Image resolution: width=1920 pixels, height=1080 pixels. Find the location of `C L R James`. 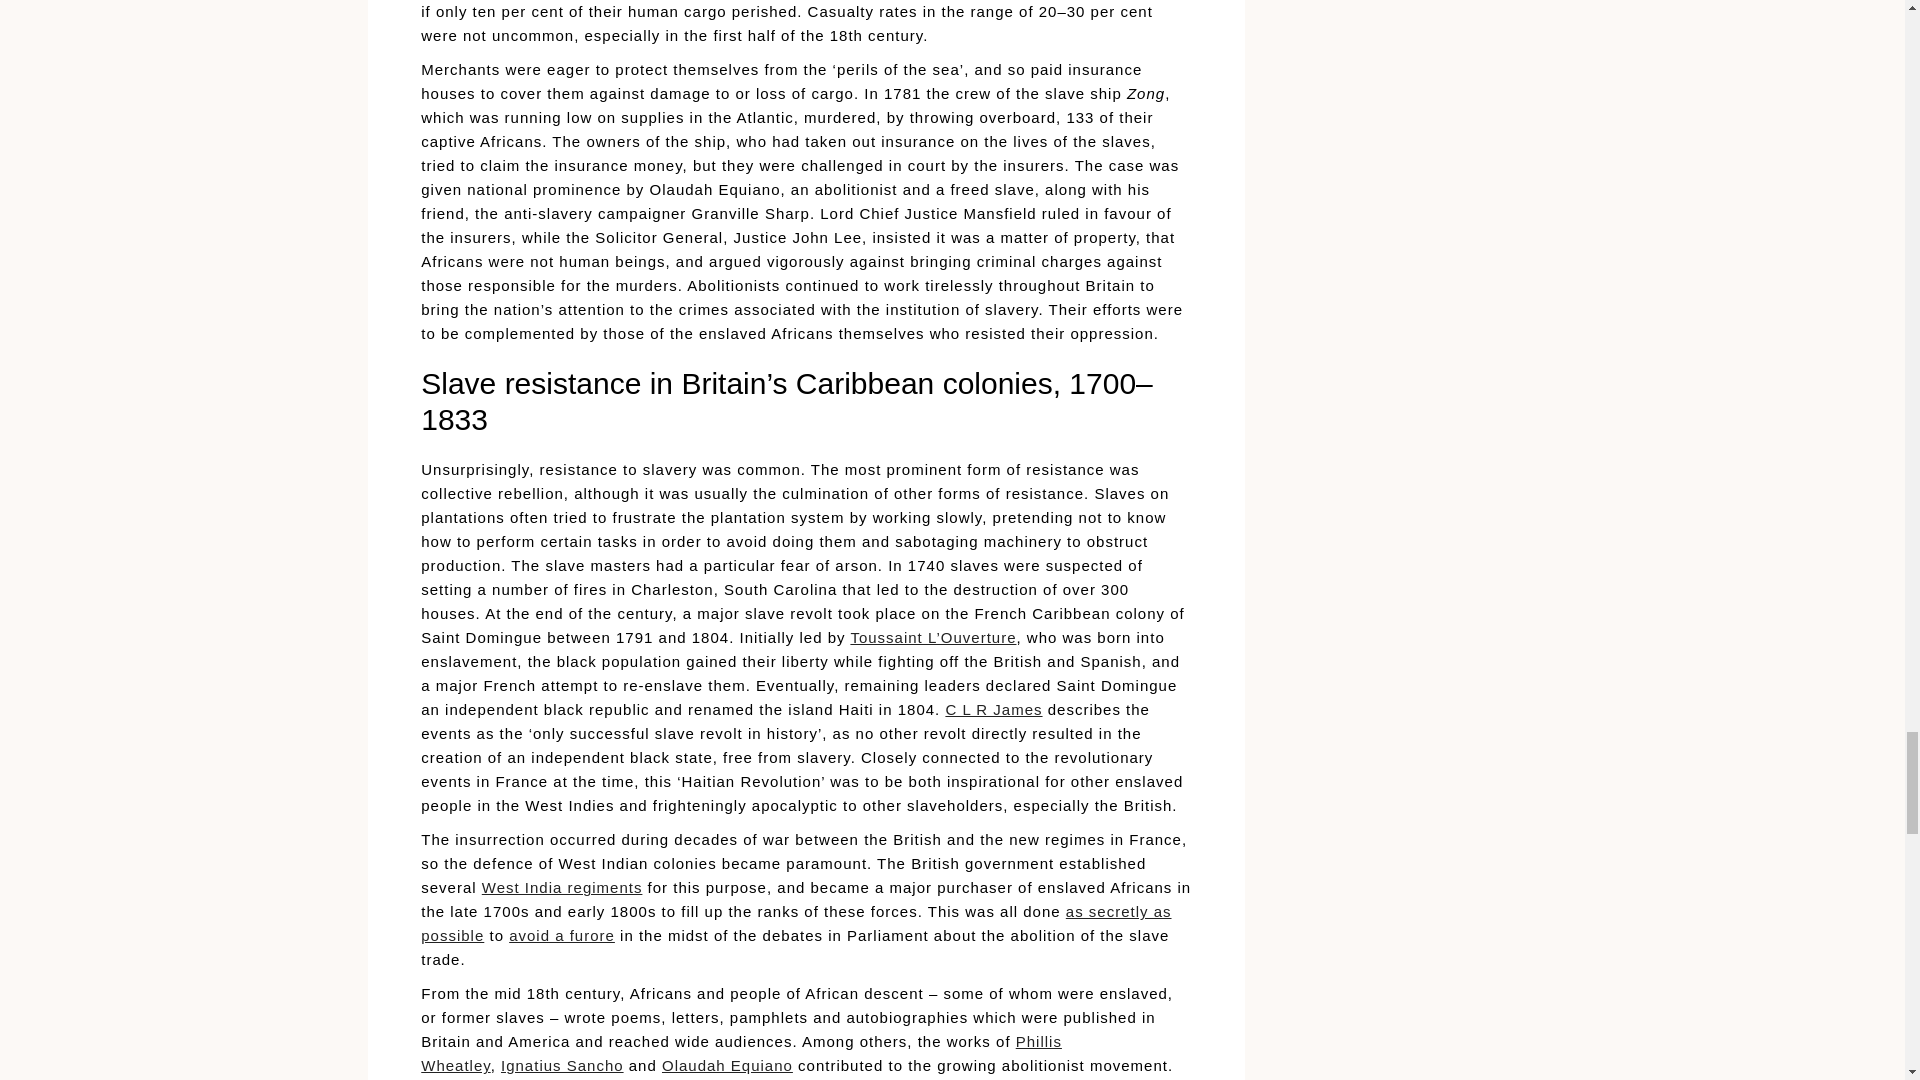

C L R James is located at coordinates (993, 709).